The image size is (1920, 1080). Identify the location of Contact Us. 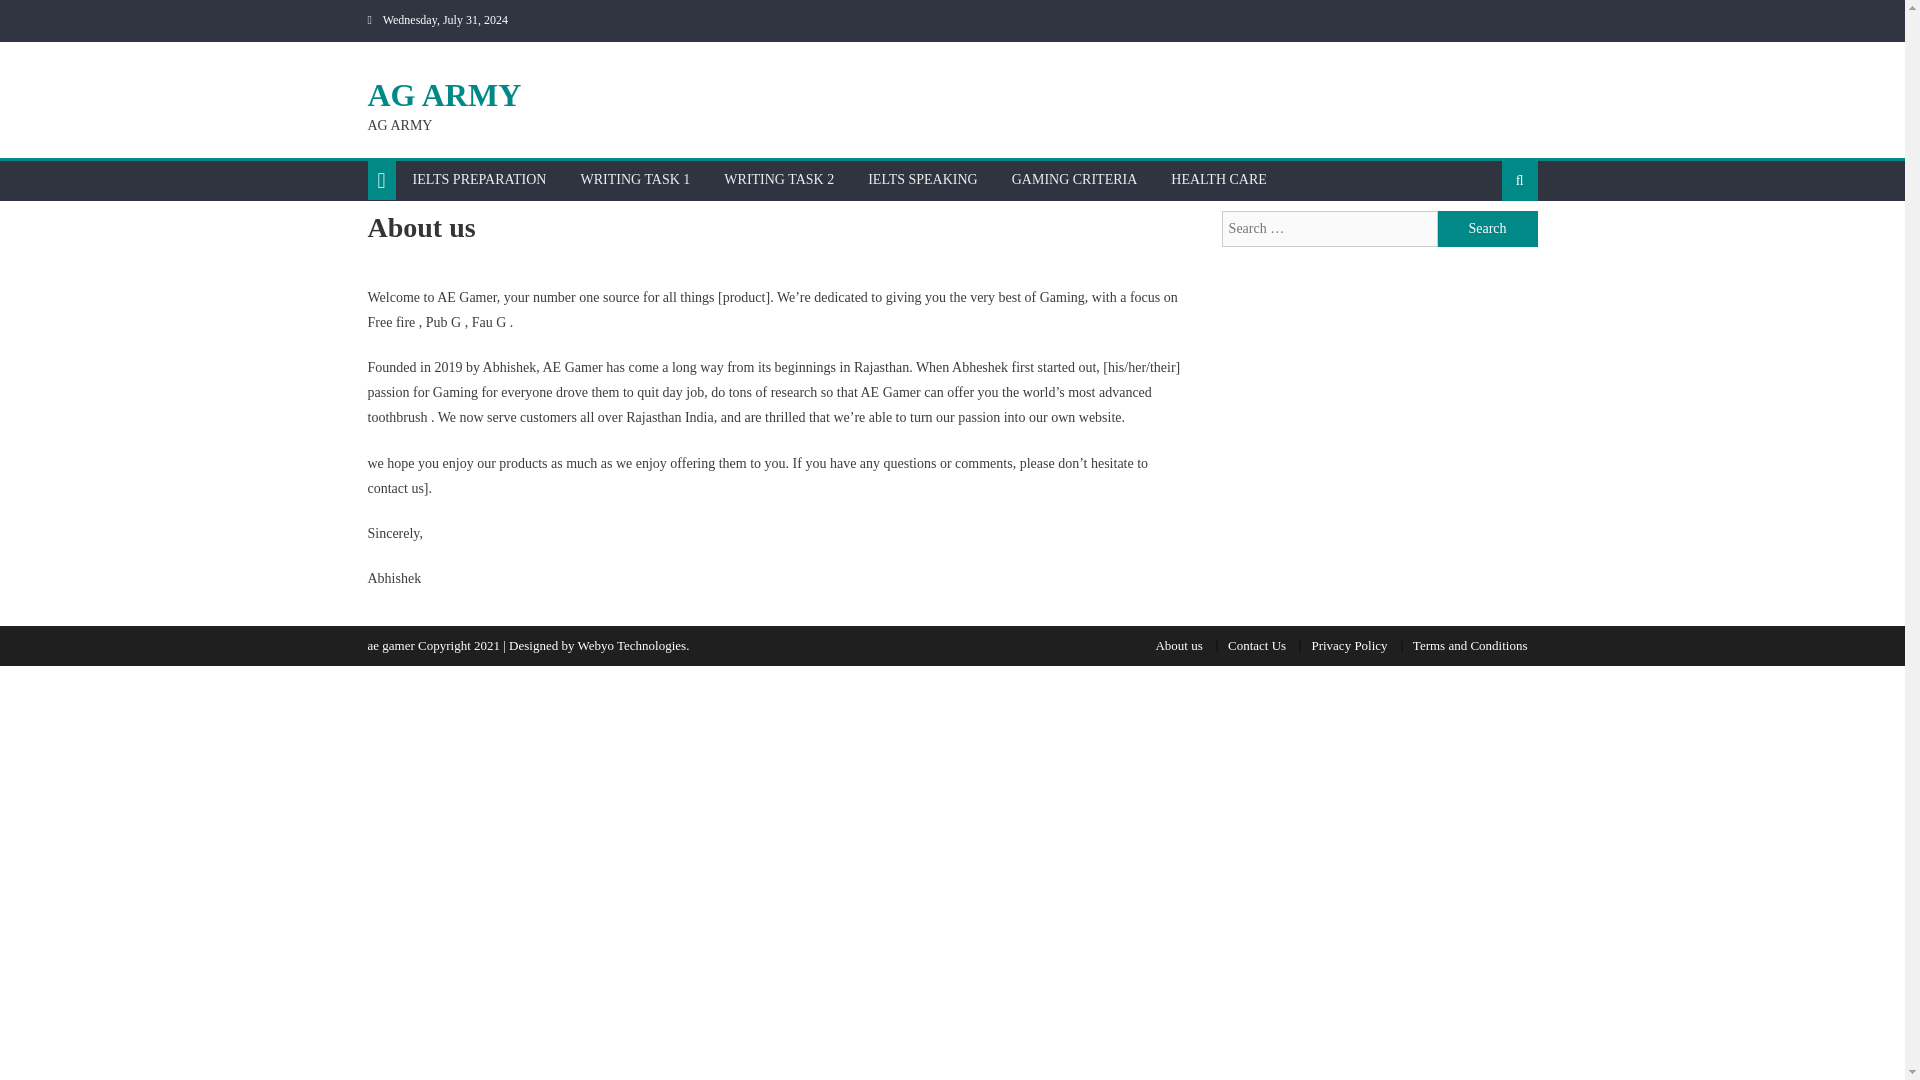
(1257, 646).